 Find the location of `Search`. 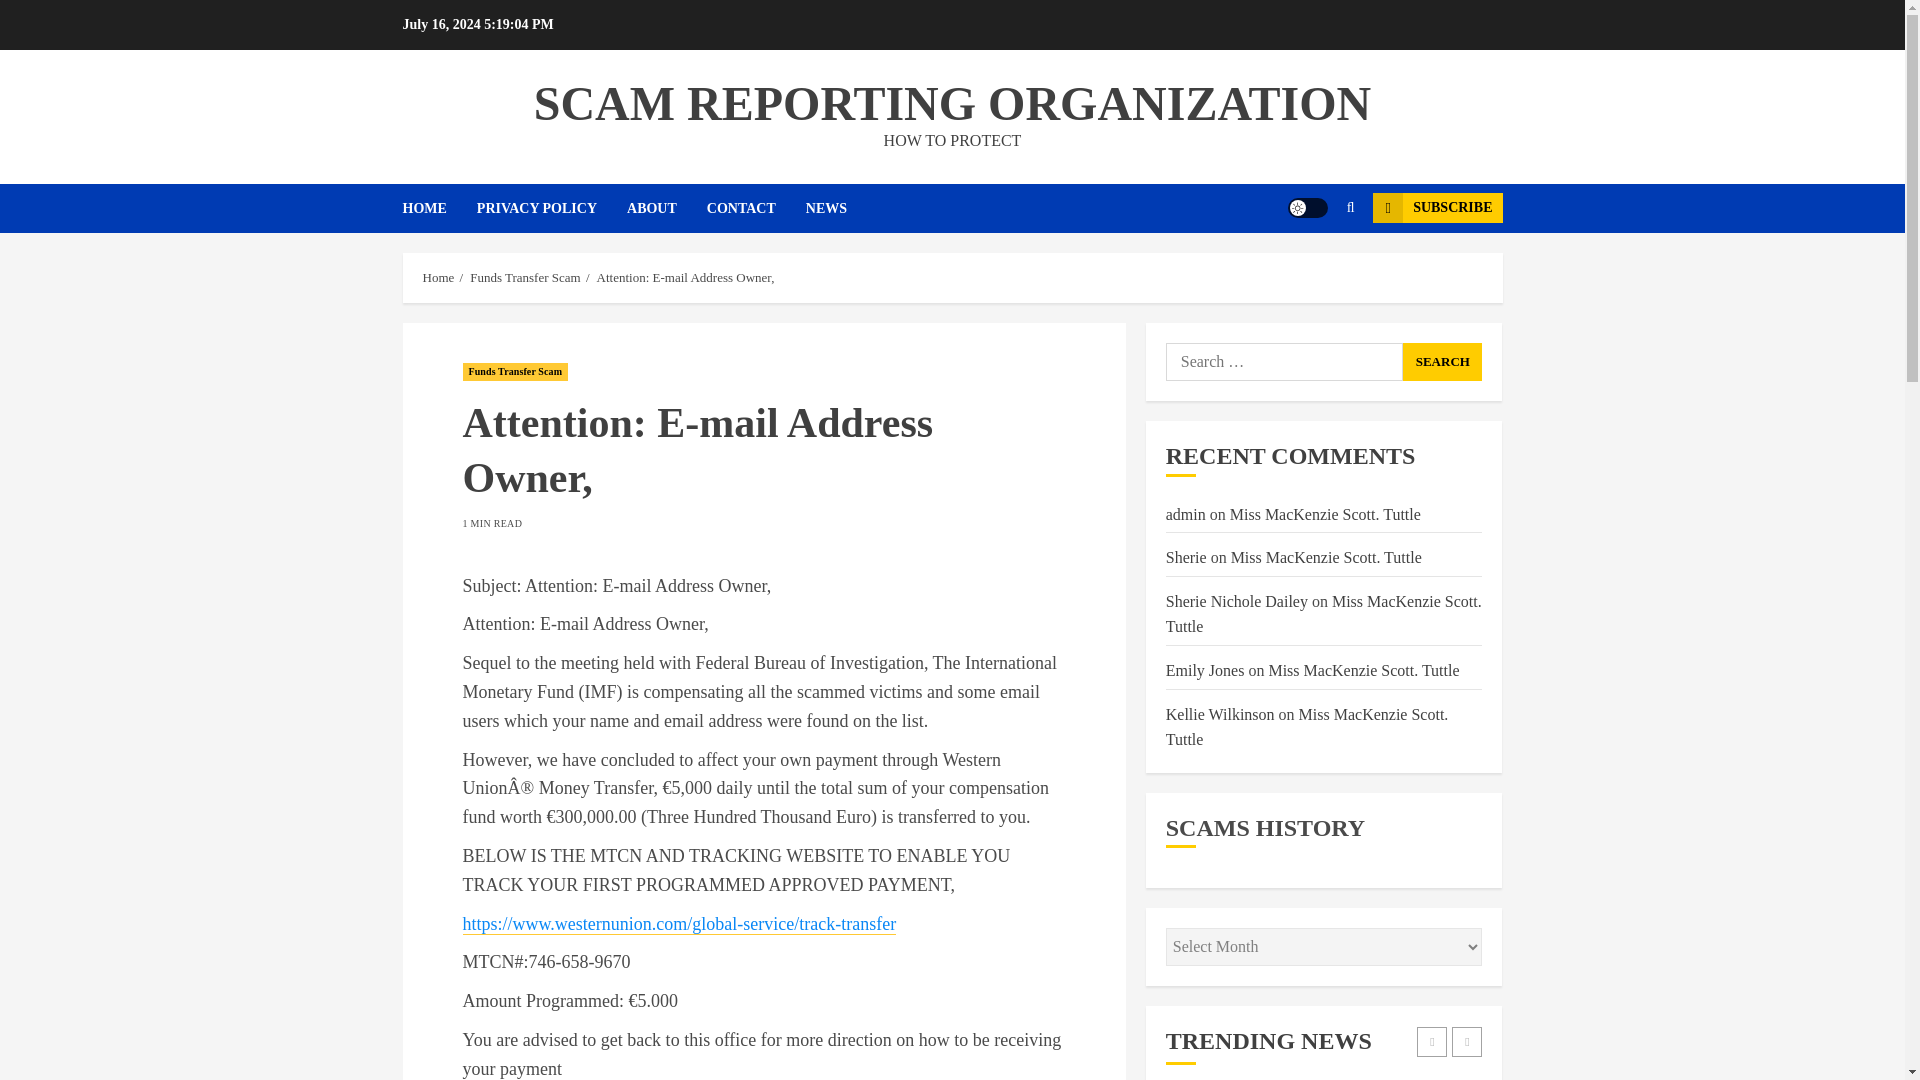

Search is located at coordinates (1312, 268).